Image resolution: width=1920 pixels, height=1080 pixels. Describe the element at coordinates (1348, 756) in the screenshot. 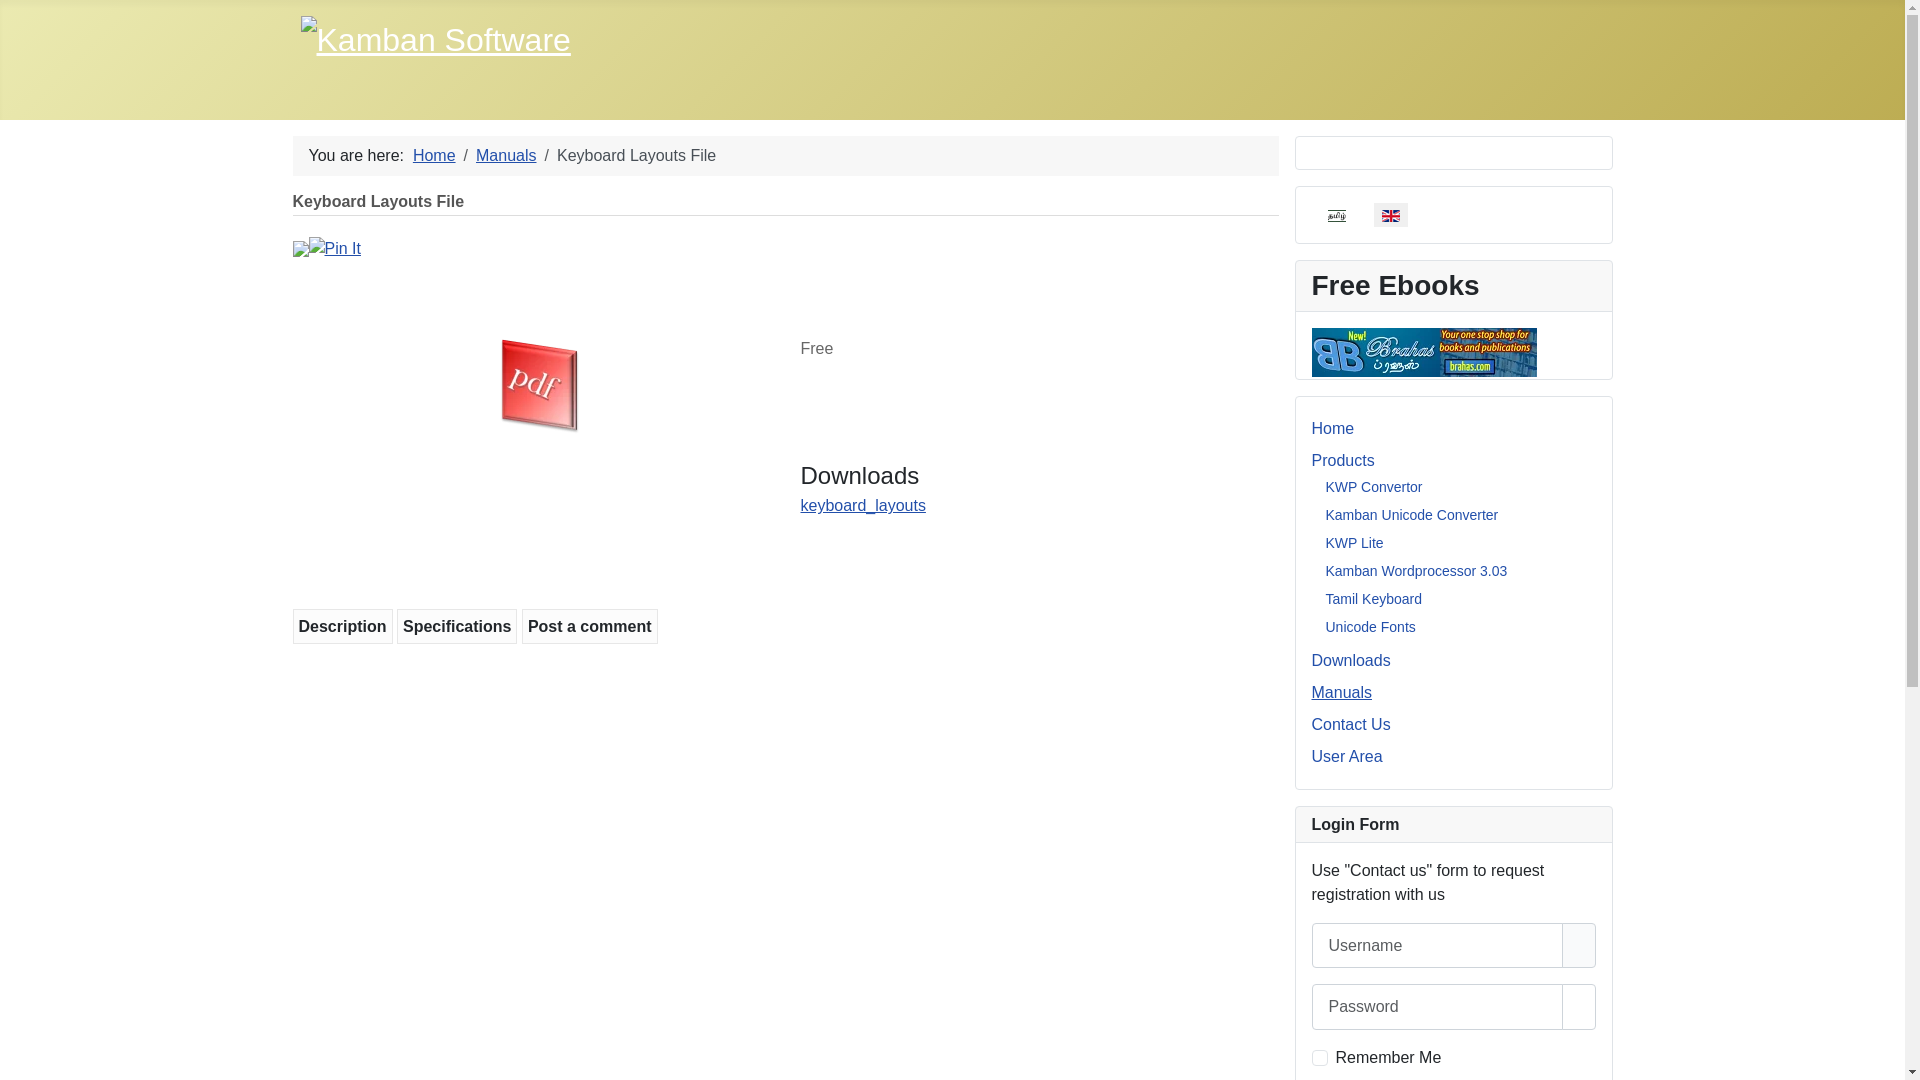

I see `User Area` at that location.